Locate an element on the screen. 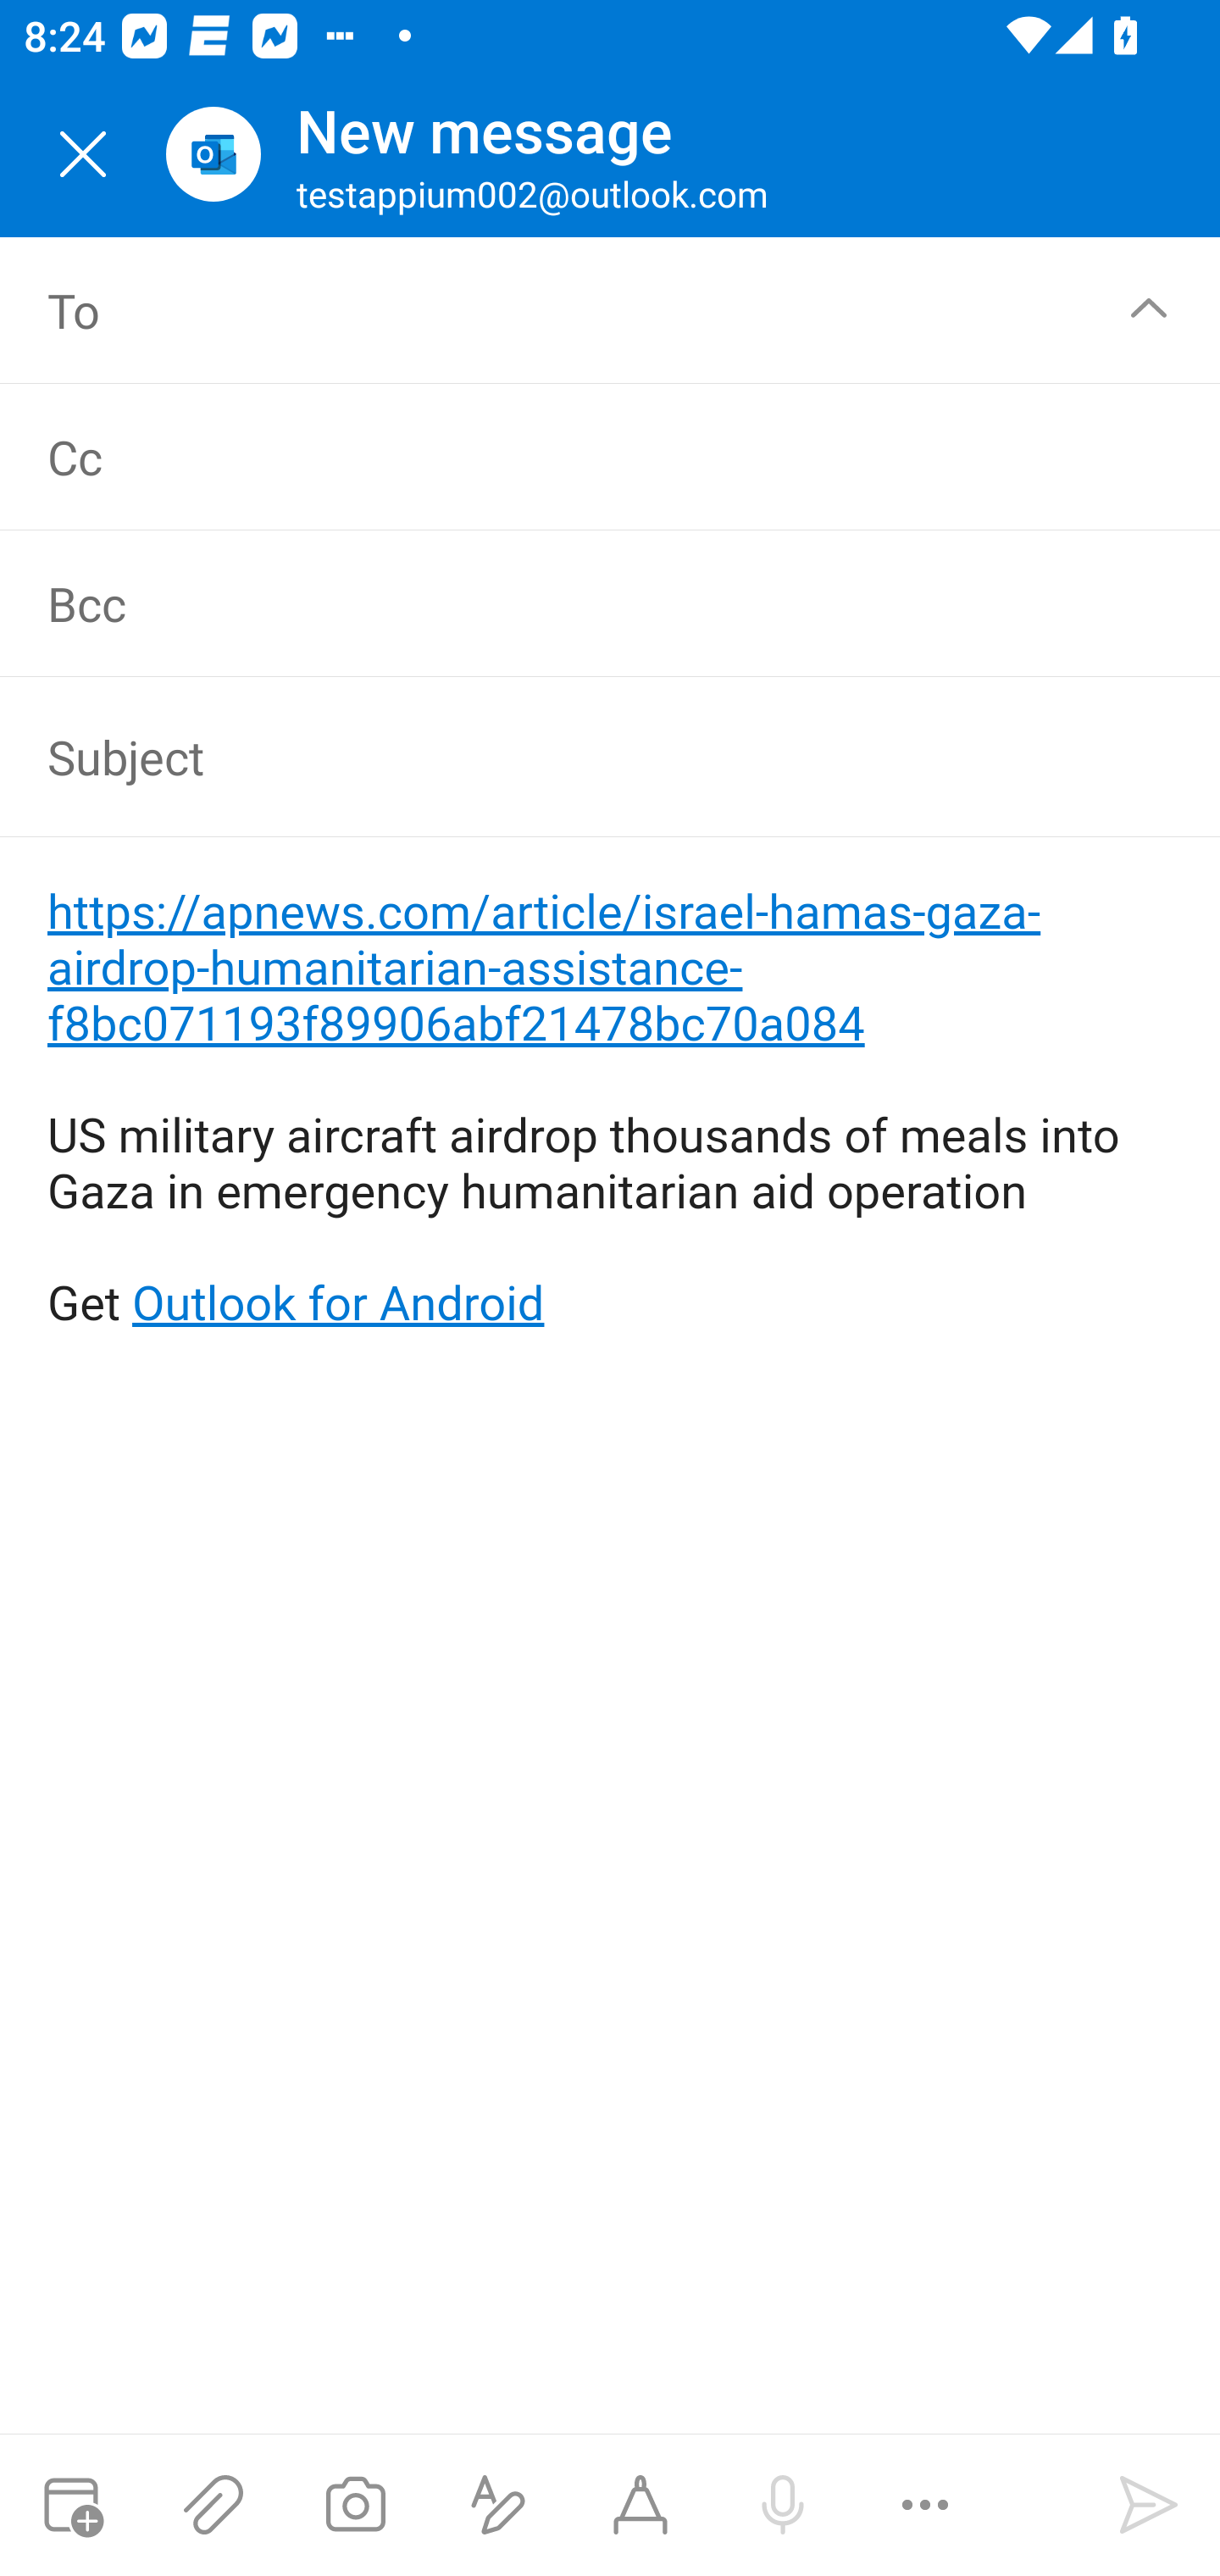 The image size is (1220, 2576). More options is located at coordinates (925, 2505).